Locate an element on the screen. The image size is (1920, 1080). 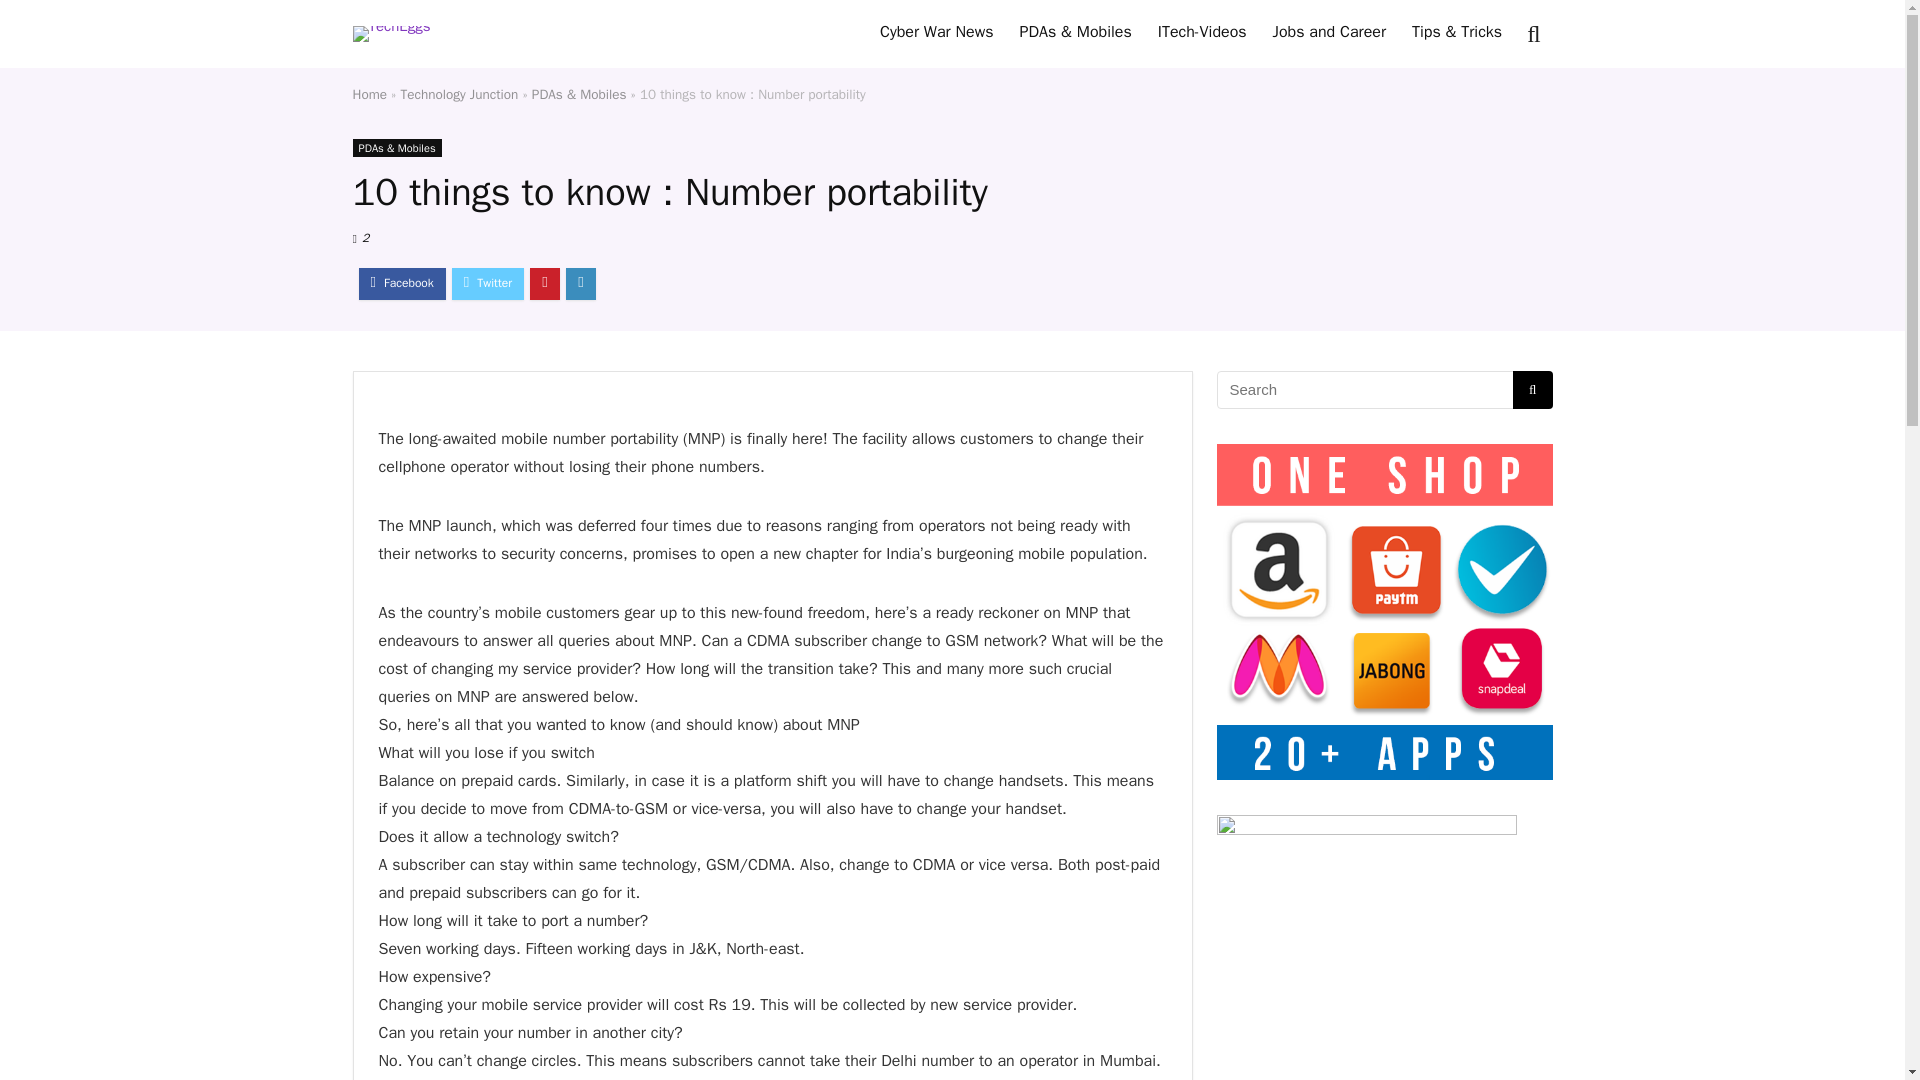
Jobs and Career is located at coordinates (1329, 34).